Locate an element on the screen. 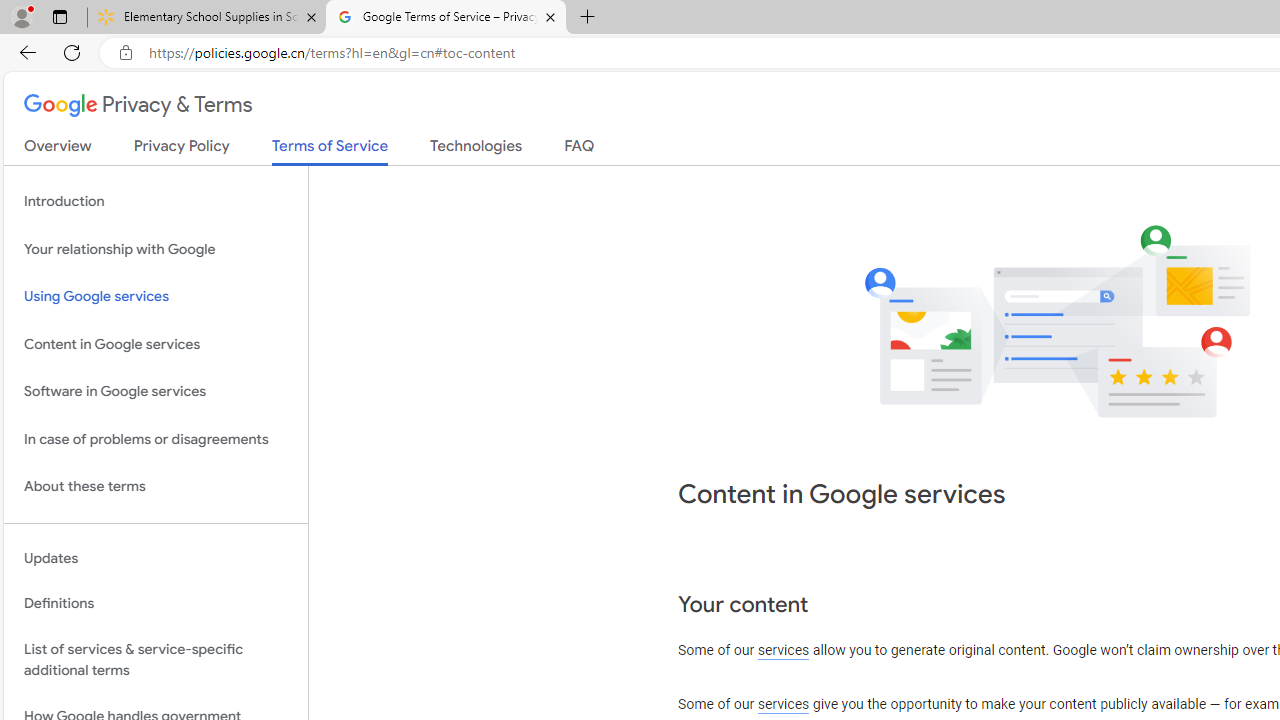  Refresh is located at coordinates (72, 52).